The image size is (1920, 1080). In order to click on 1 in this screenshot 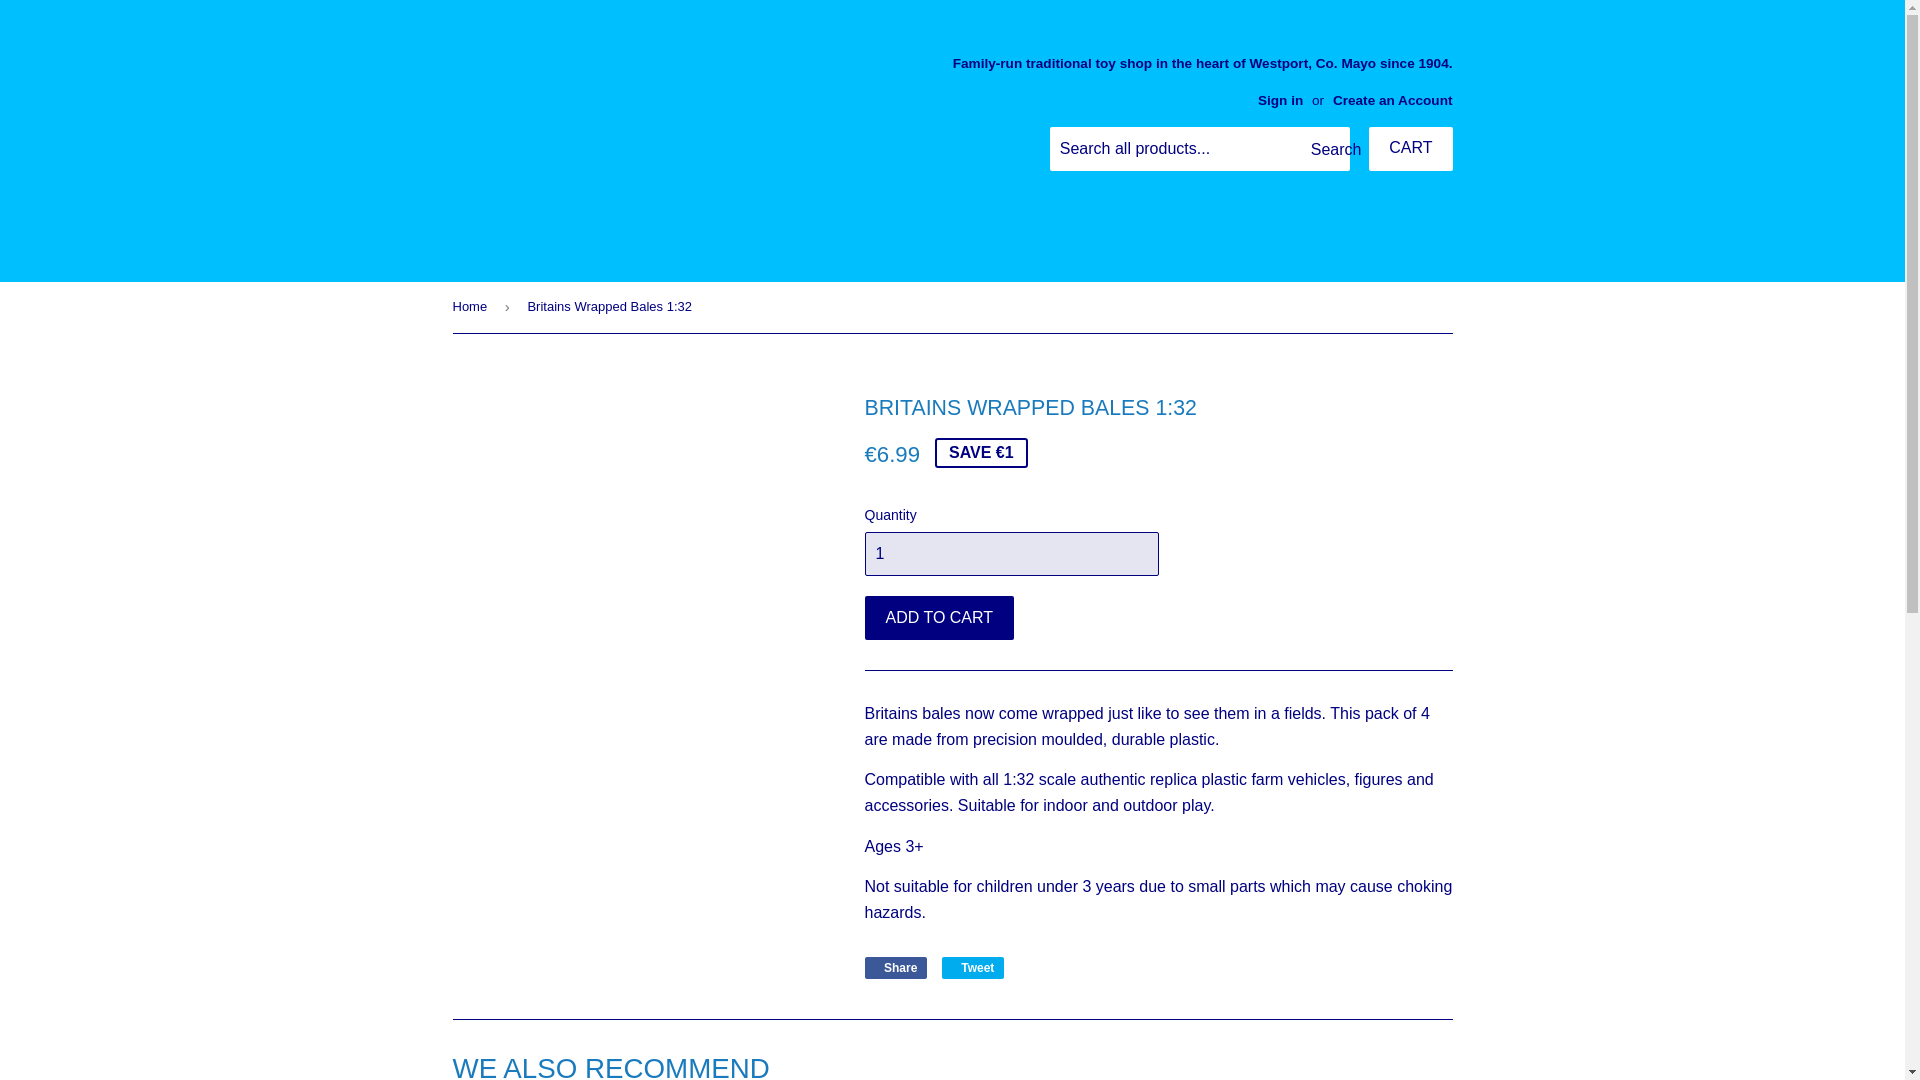, I will do `click(1010, 554)`.